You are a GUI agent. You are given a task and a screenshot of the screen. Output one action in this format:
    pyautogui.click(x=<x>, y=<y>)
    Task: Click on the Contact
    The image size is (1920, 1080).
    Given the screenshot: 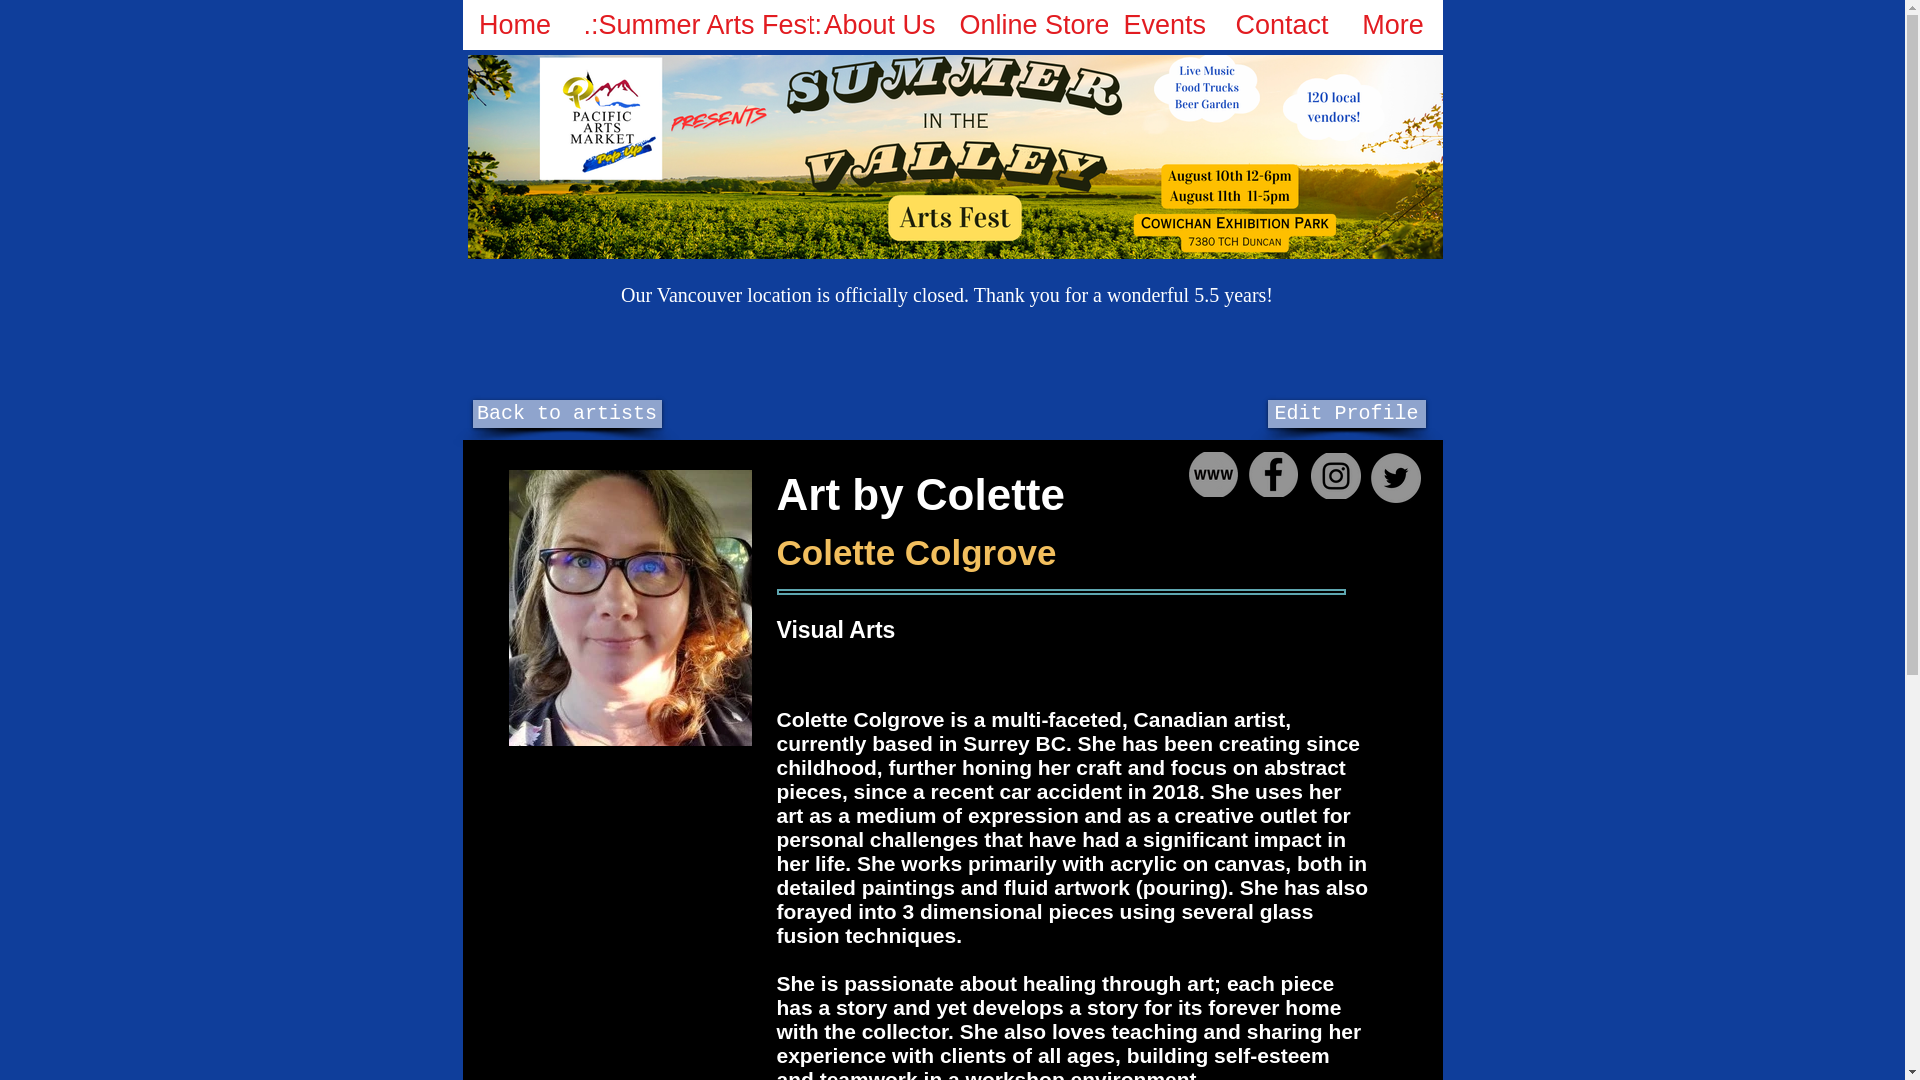 What is the action you would take?
    pyautogui.click(x=1280, y=24)
    